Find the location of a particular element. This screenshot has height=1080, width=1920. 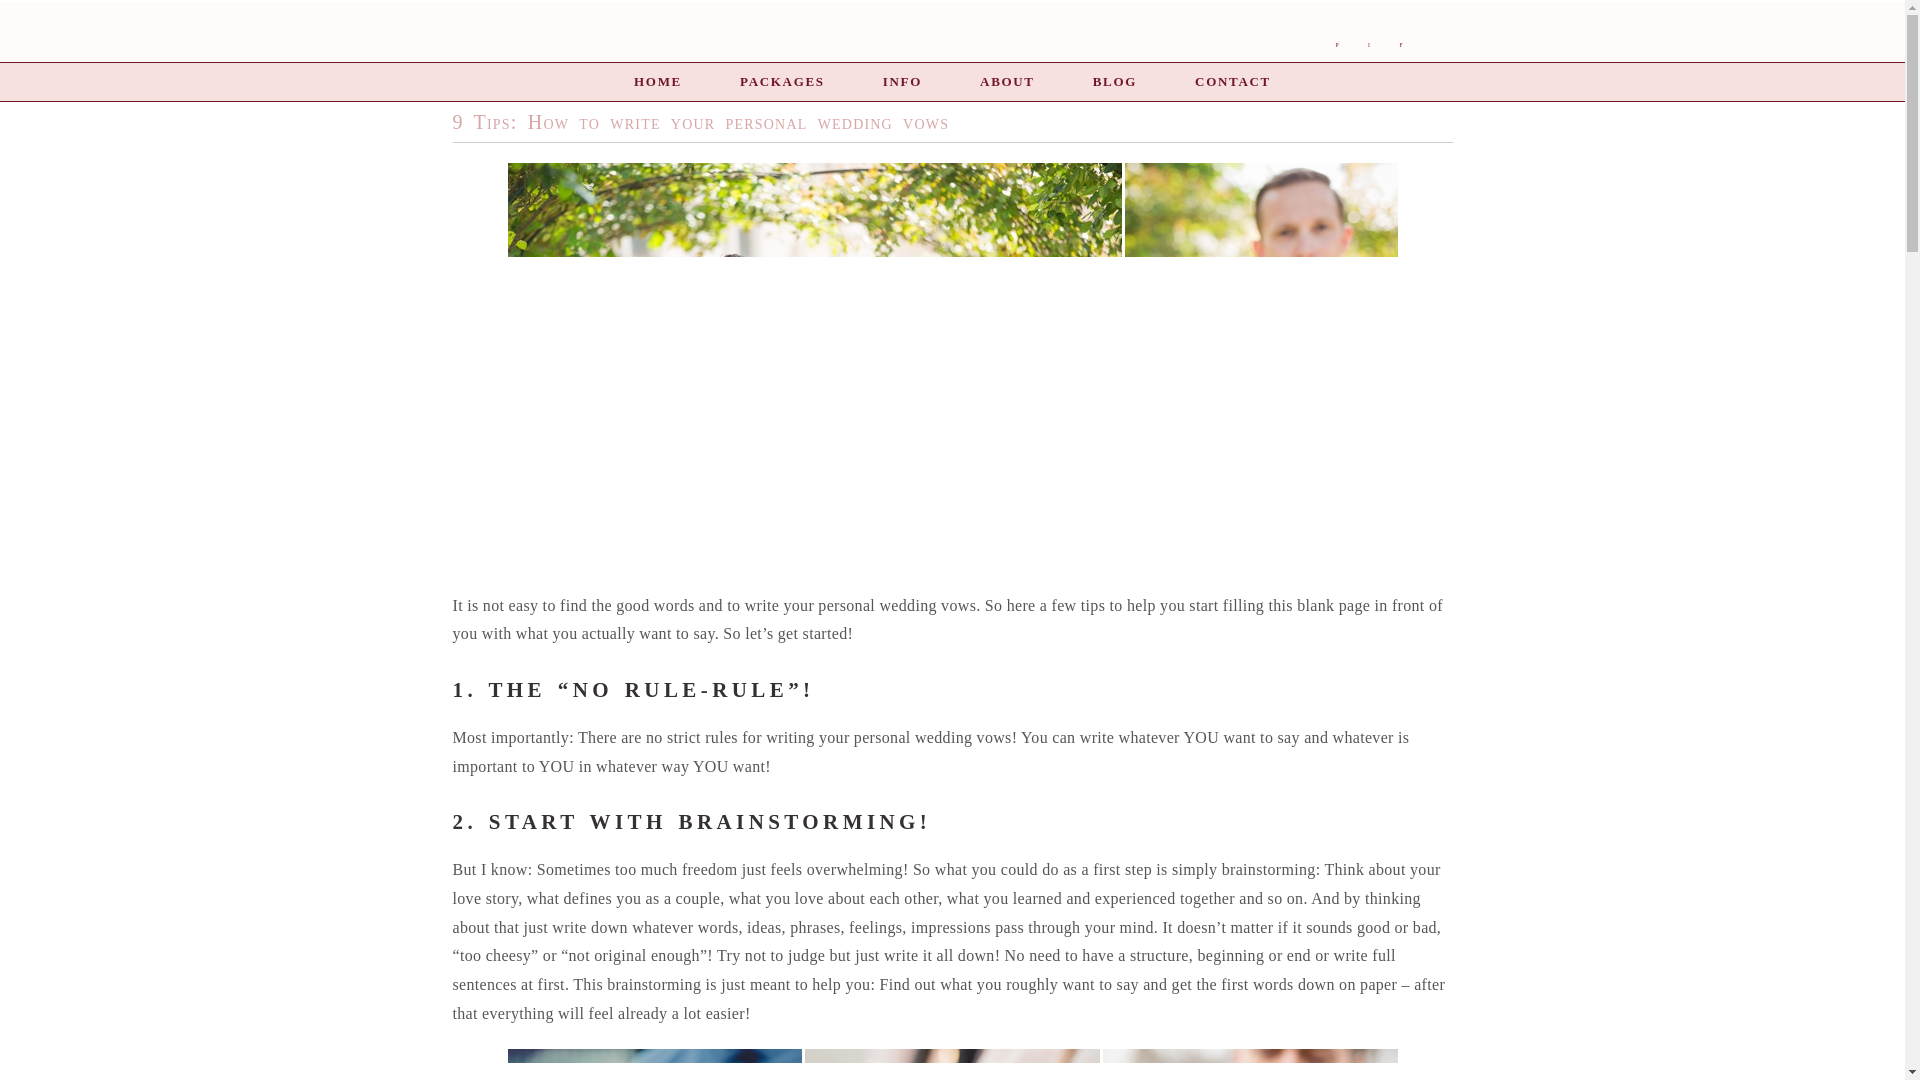

HOME is located at coordinates (657, 81).